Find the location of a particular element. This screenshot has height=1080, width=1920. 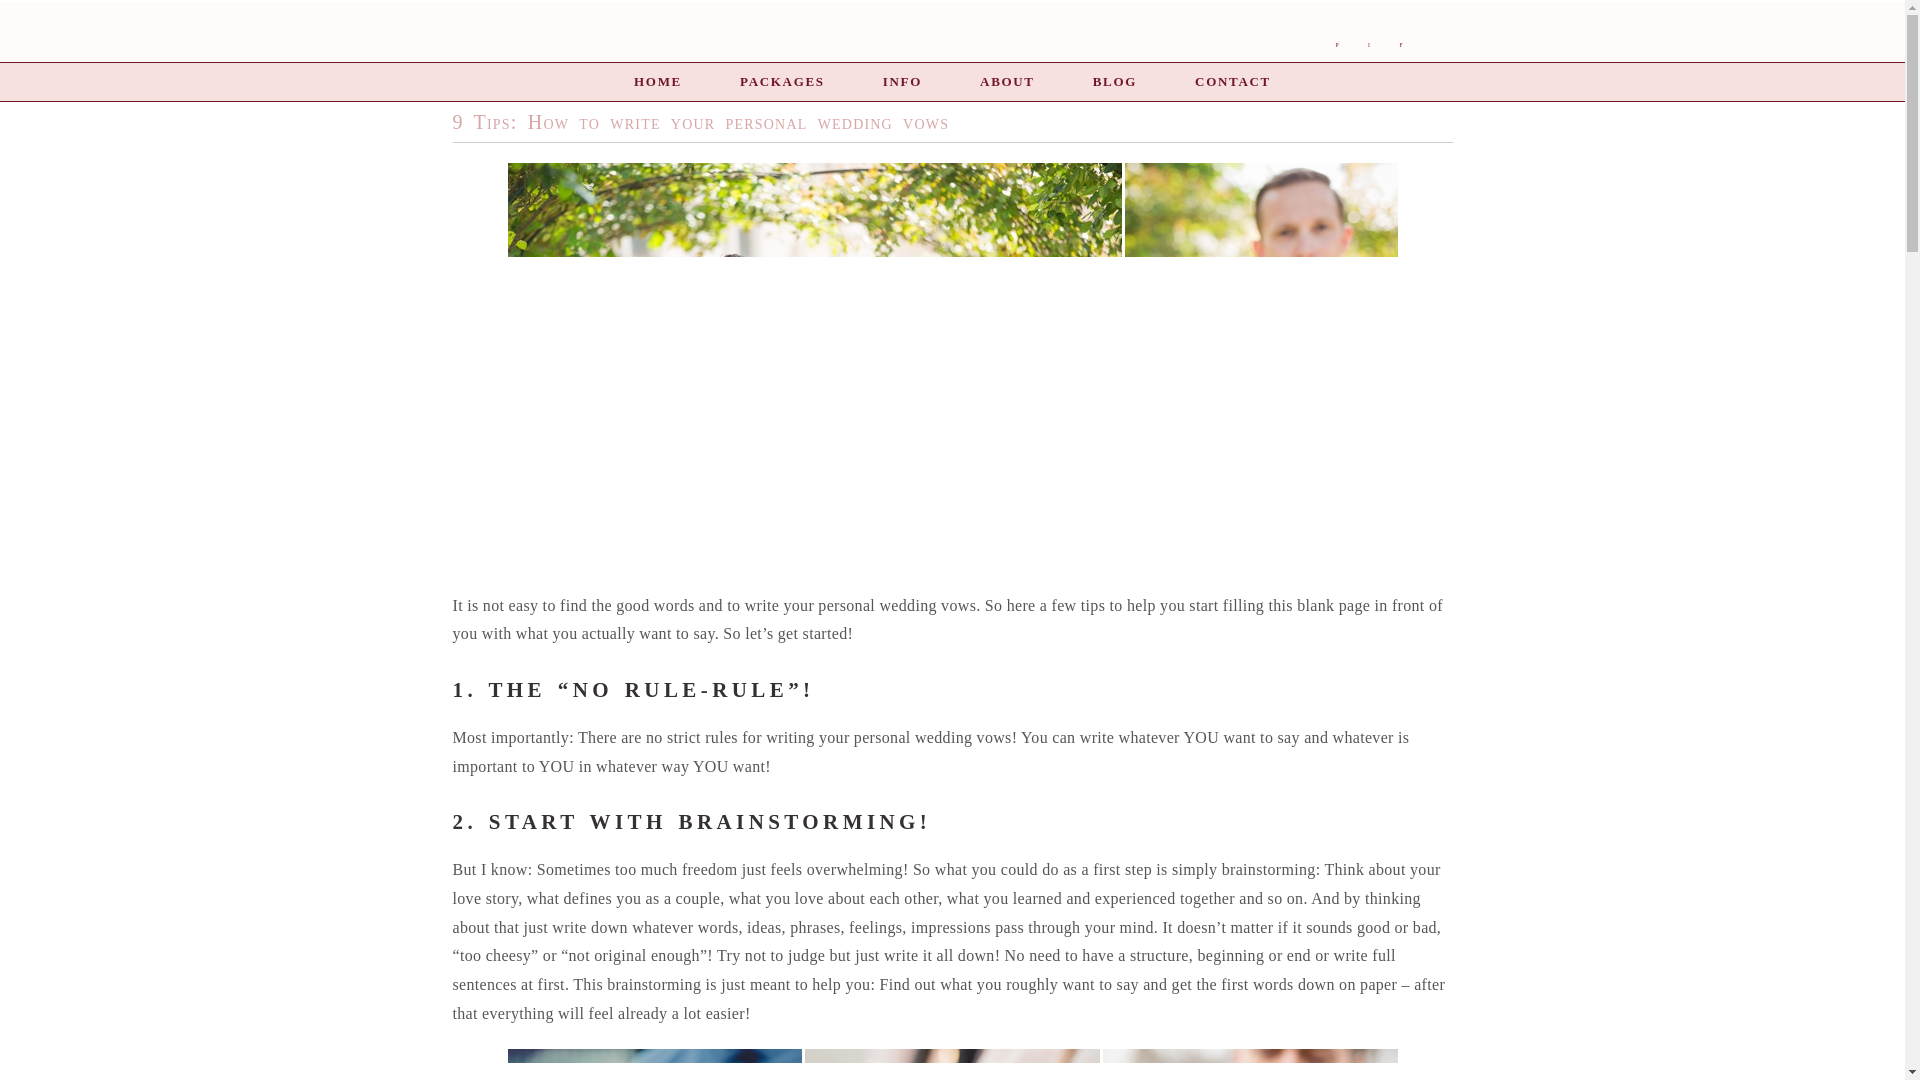

HOME is located at coordinates (657, 81).